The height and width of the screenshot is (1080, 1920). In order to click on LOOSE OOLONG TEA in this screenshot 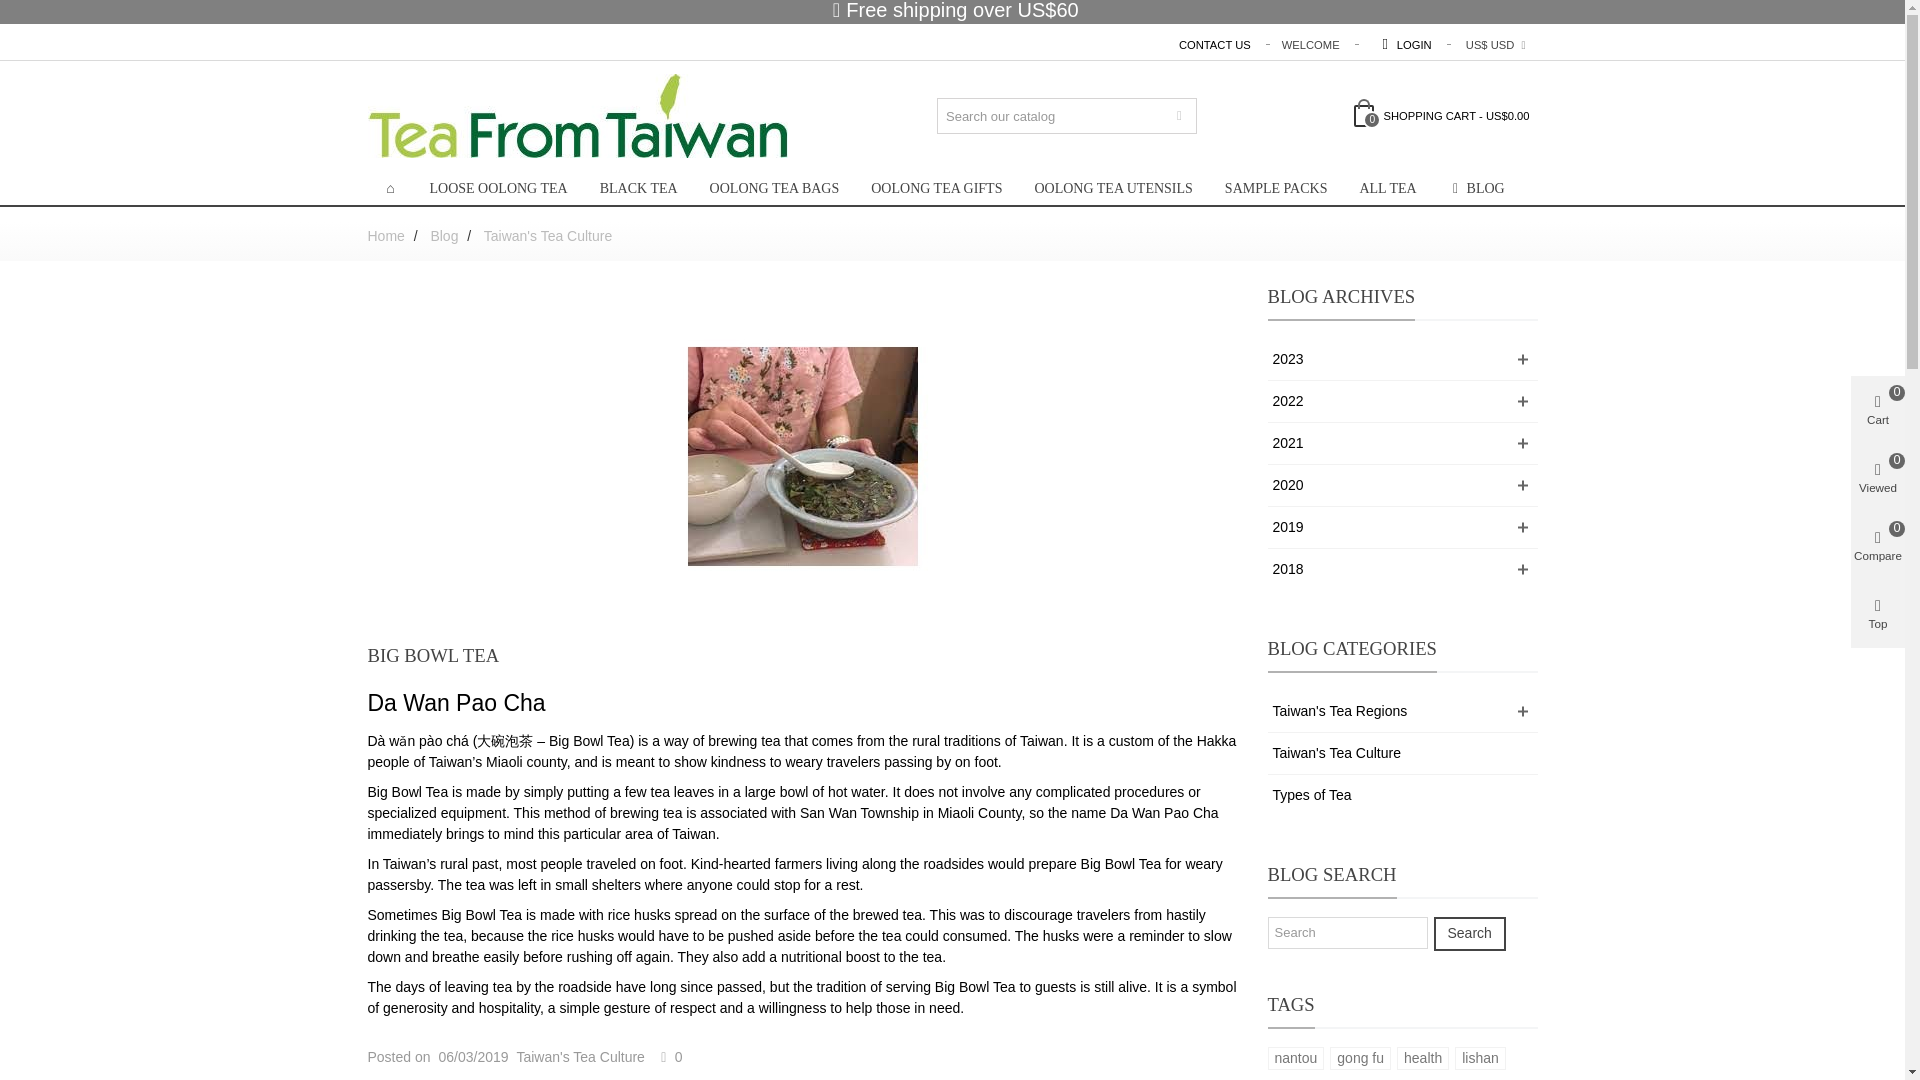, I will do `click(498, 188)`.